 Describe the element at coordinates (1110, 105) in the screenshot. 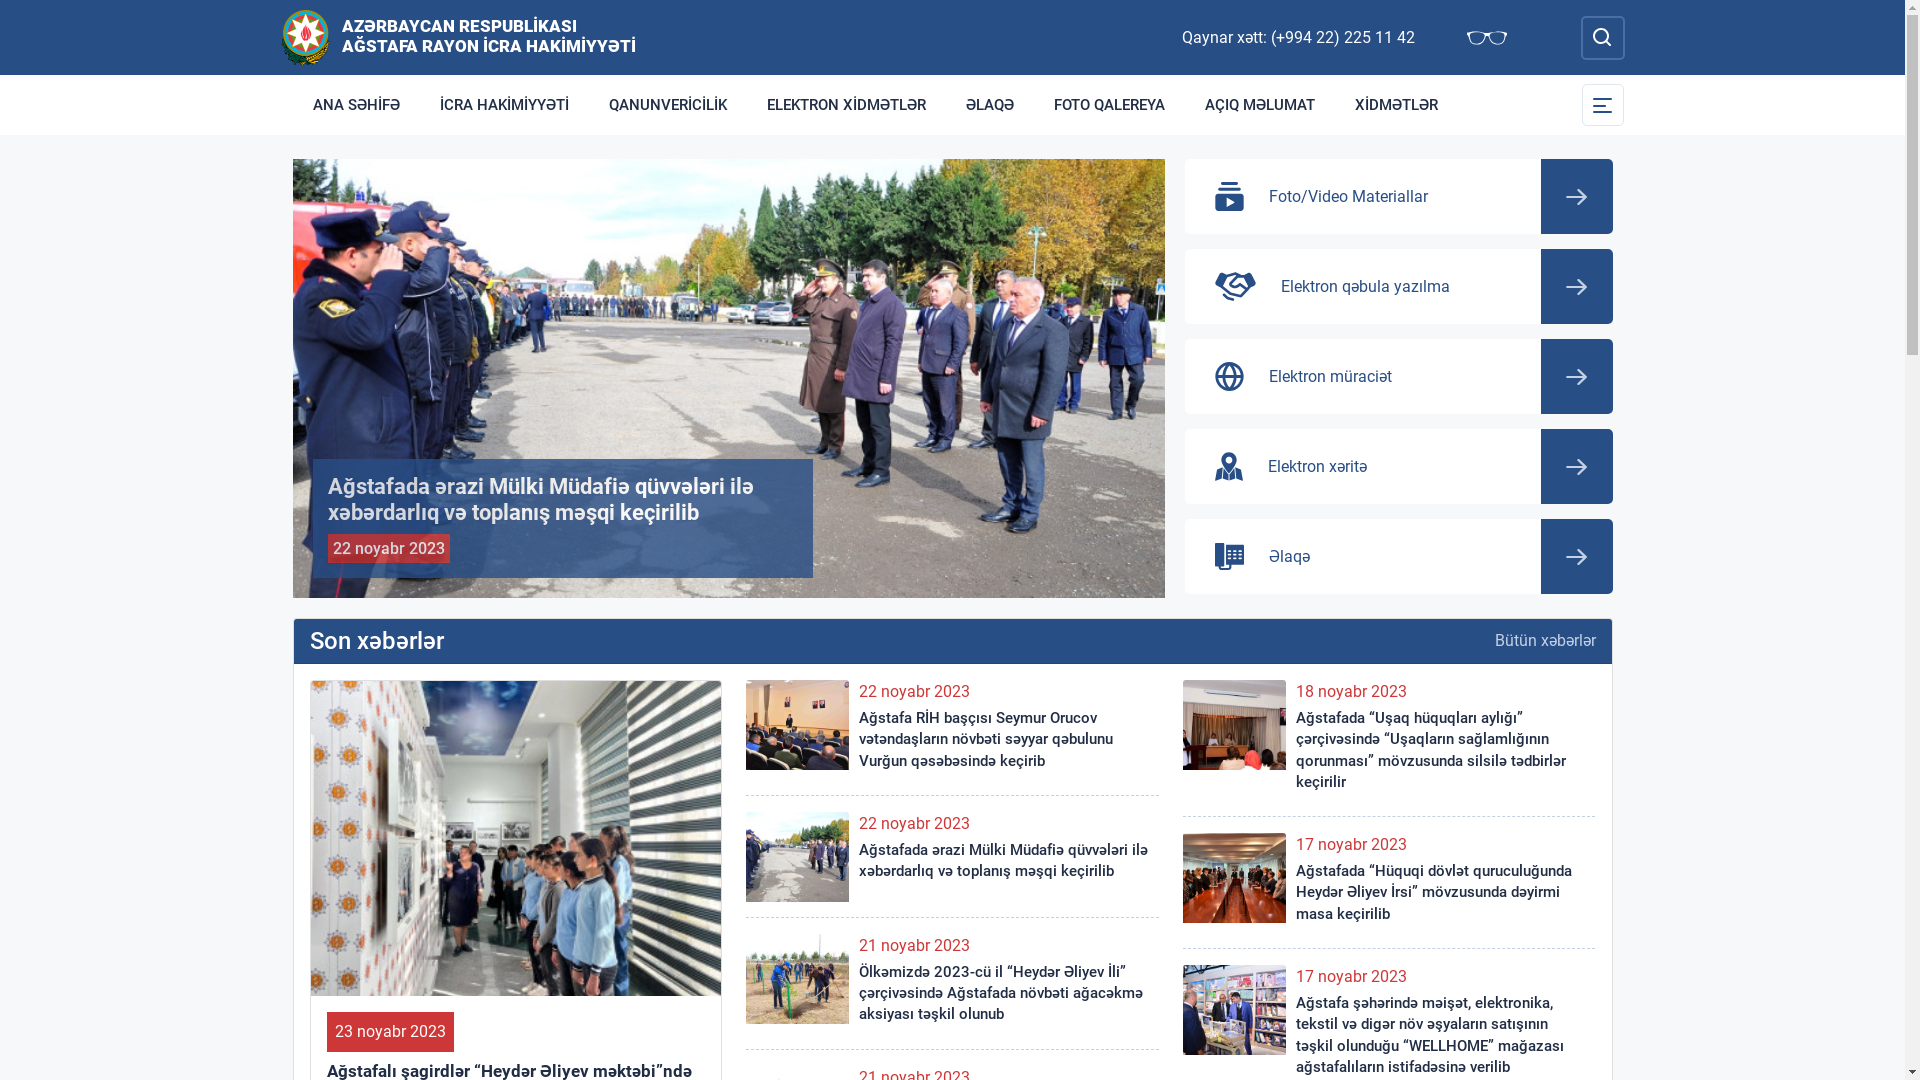

I see `FOTO QALEREYA` at that location.